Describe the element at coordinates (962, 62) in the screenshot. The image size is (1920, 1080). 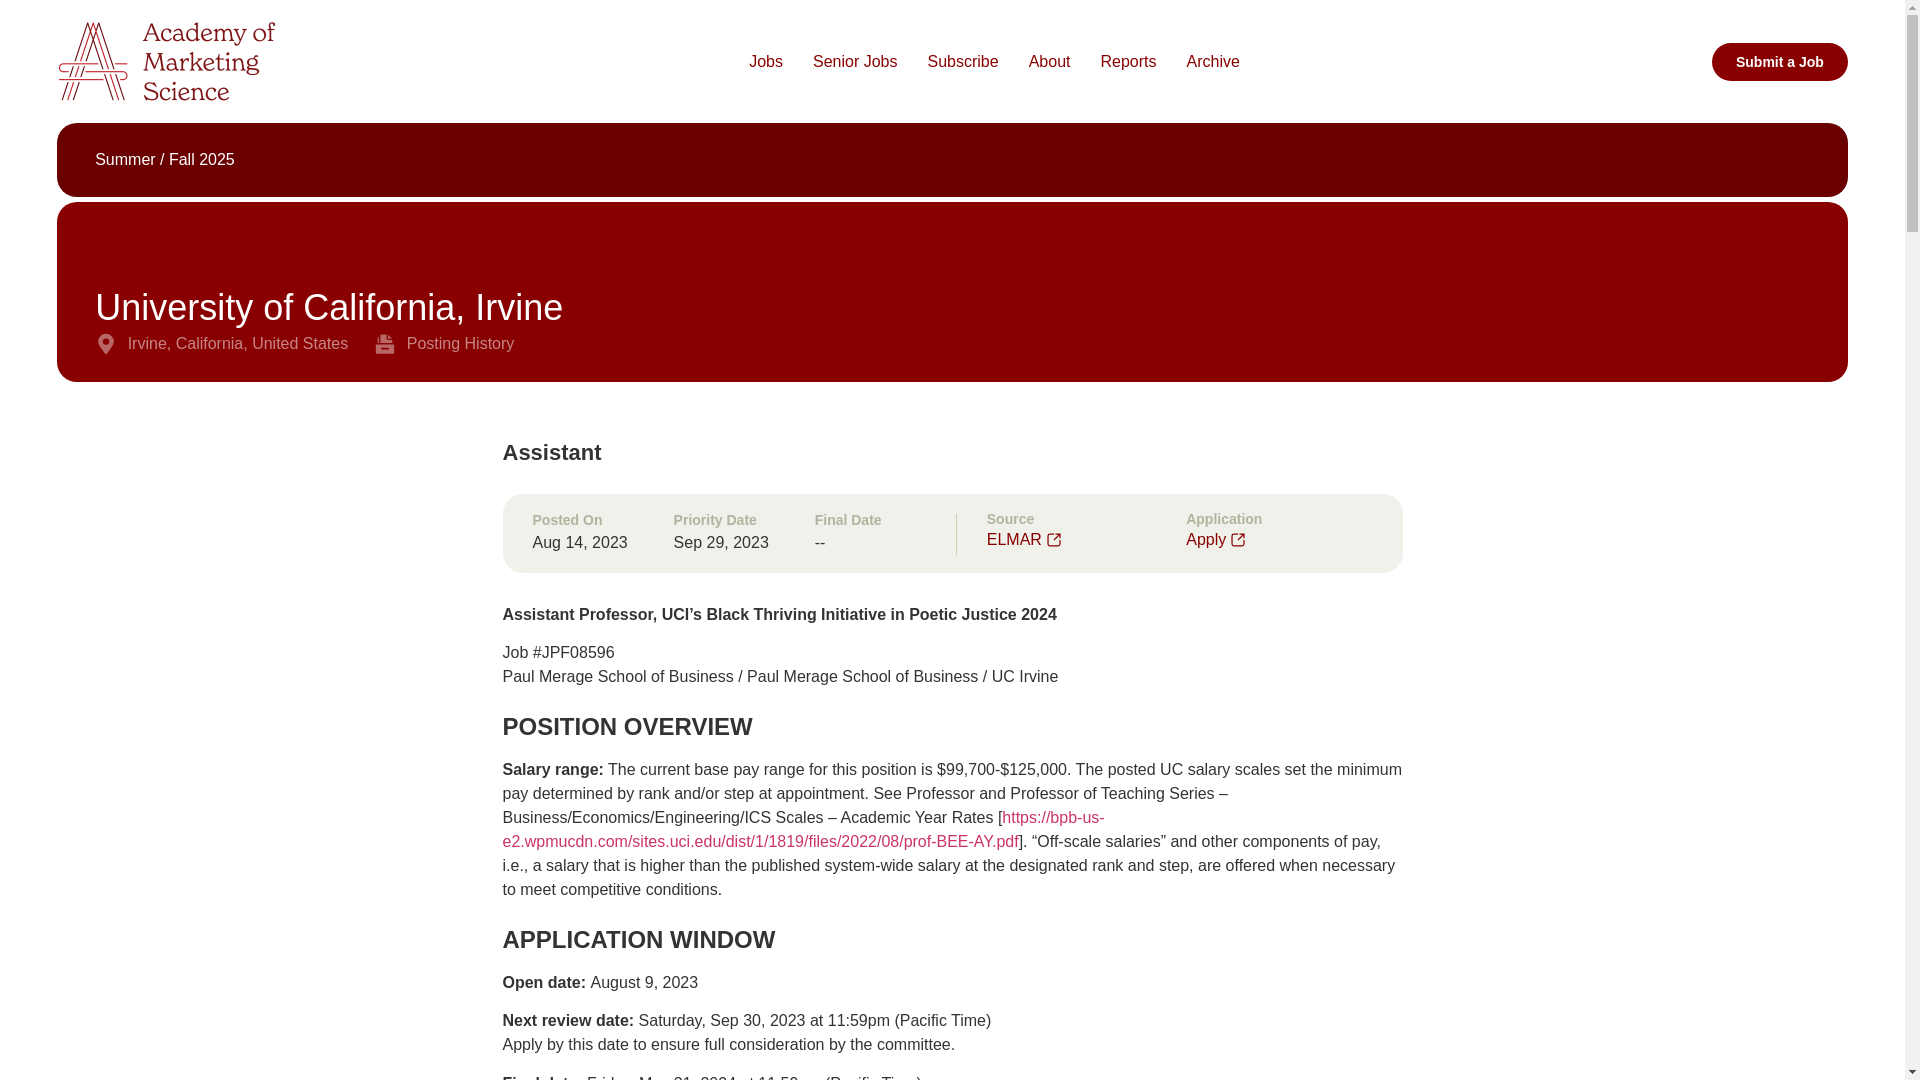
I see `Subscribe` at that location.